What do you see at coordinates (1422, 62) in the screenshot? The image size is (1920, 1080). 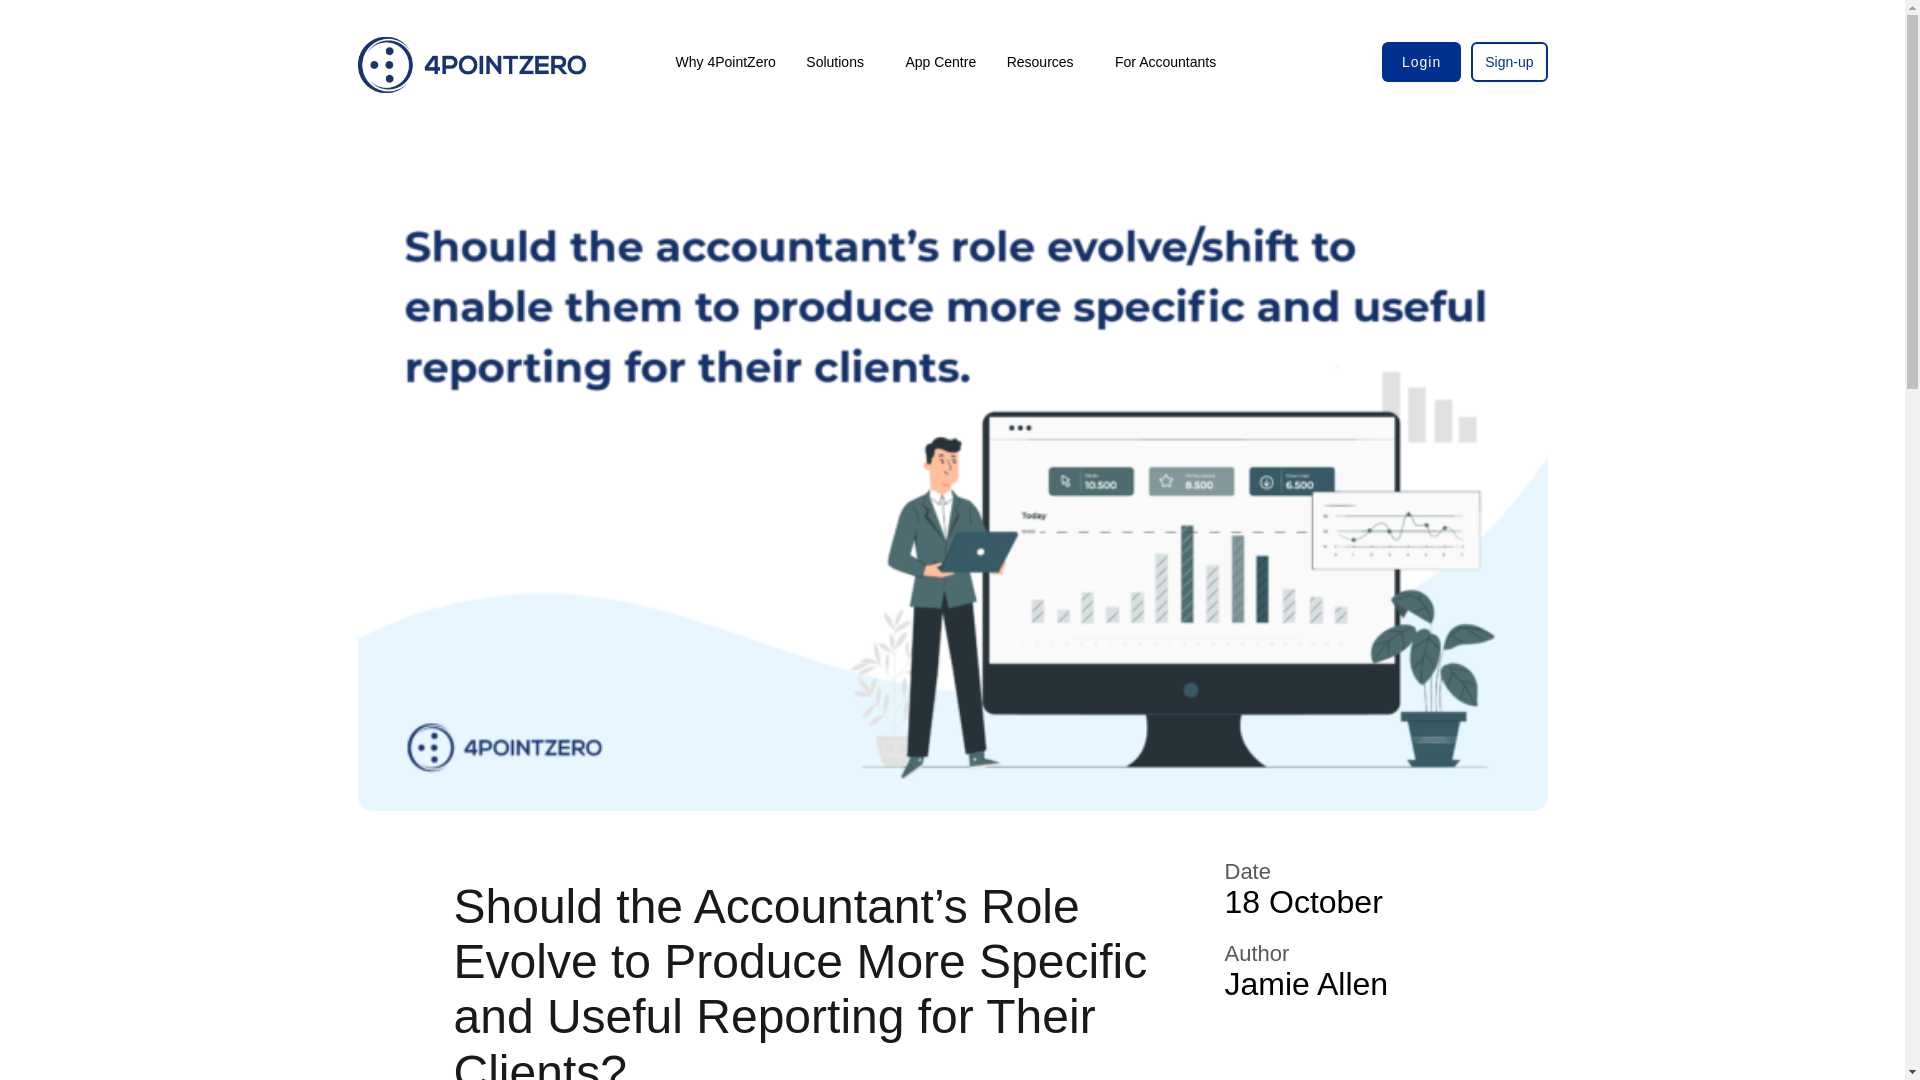 I see `Login` at bounding box center [1422, 62].